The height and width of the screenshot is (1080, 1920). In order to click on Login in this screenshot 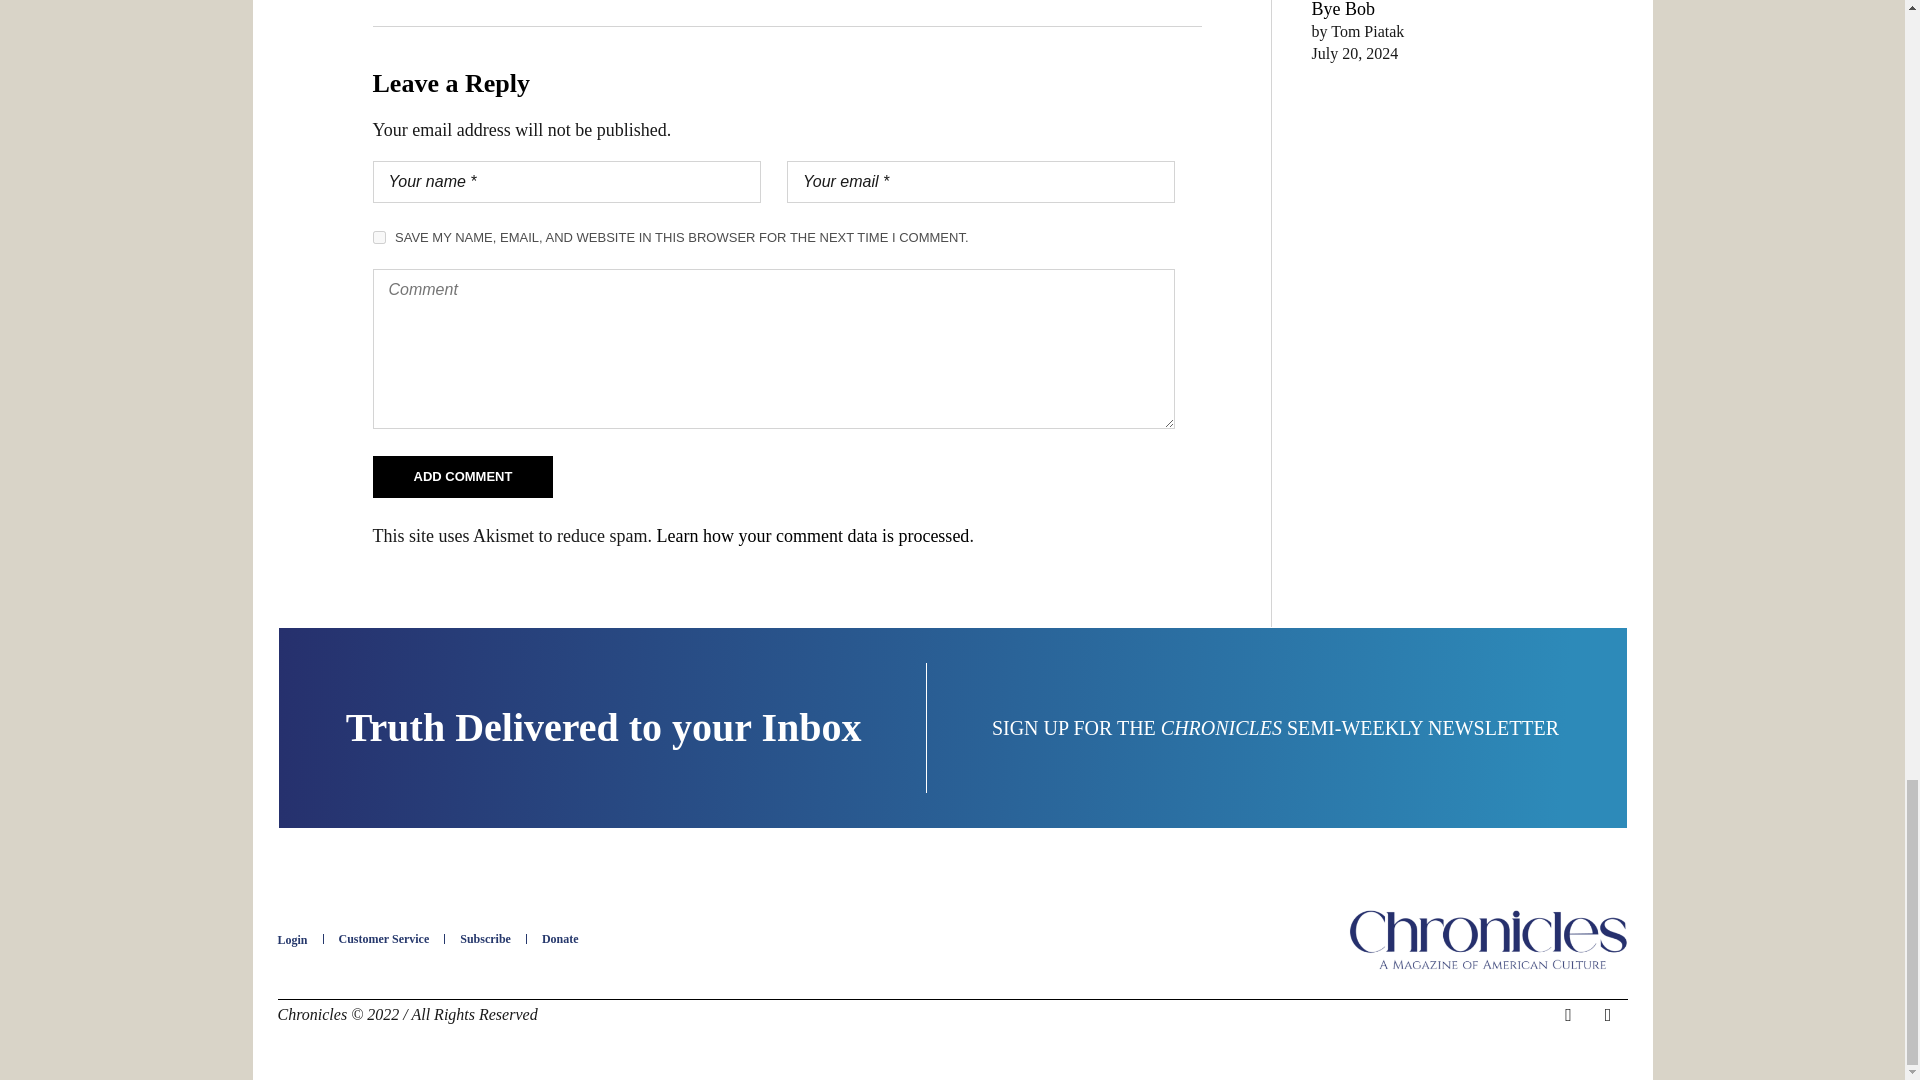, I will do `click(292, 940)`.